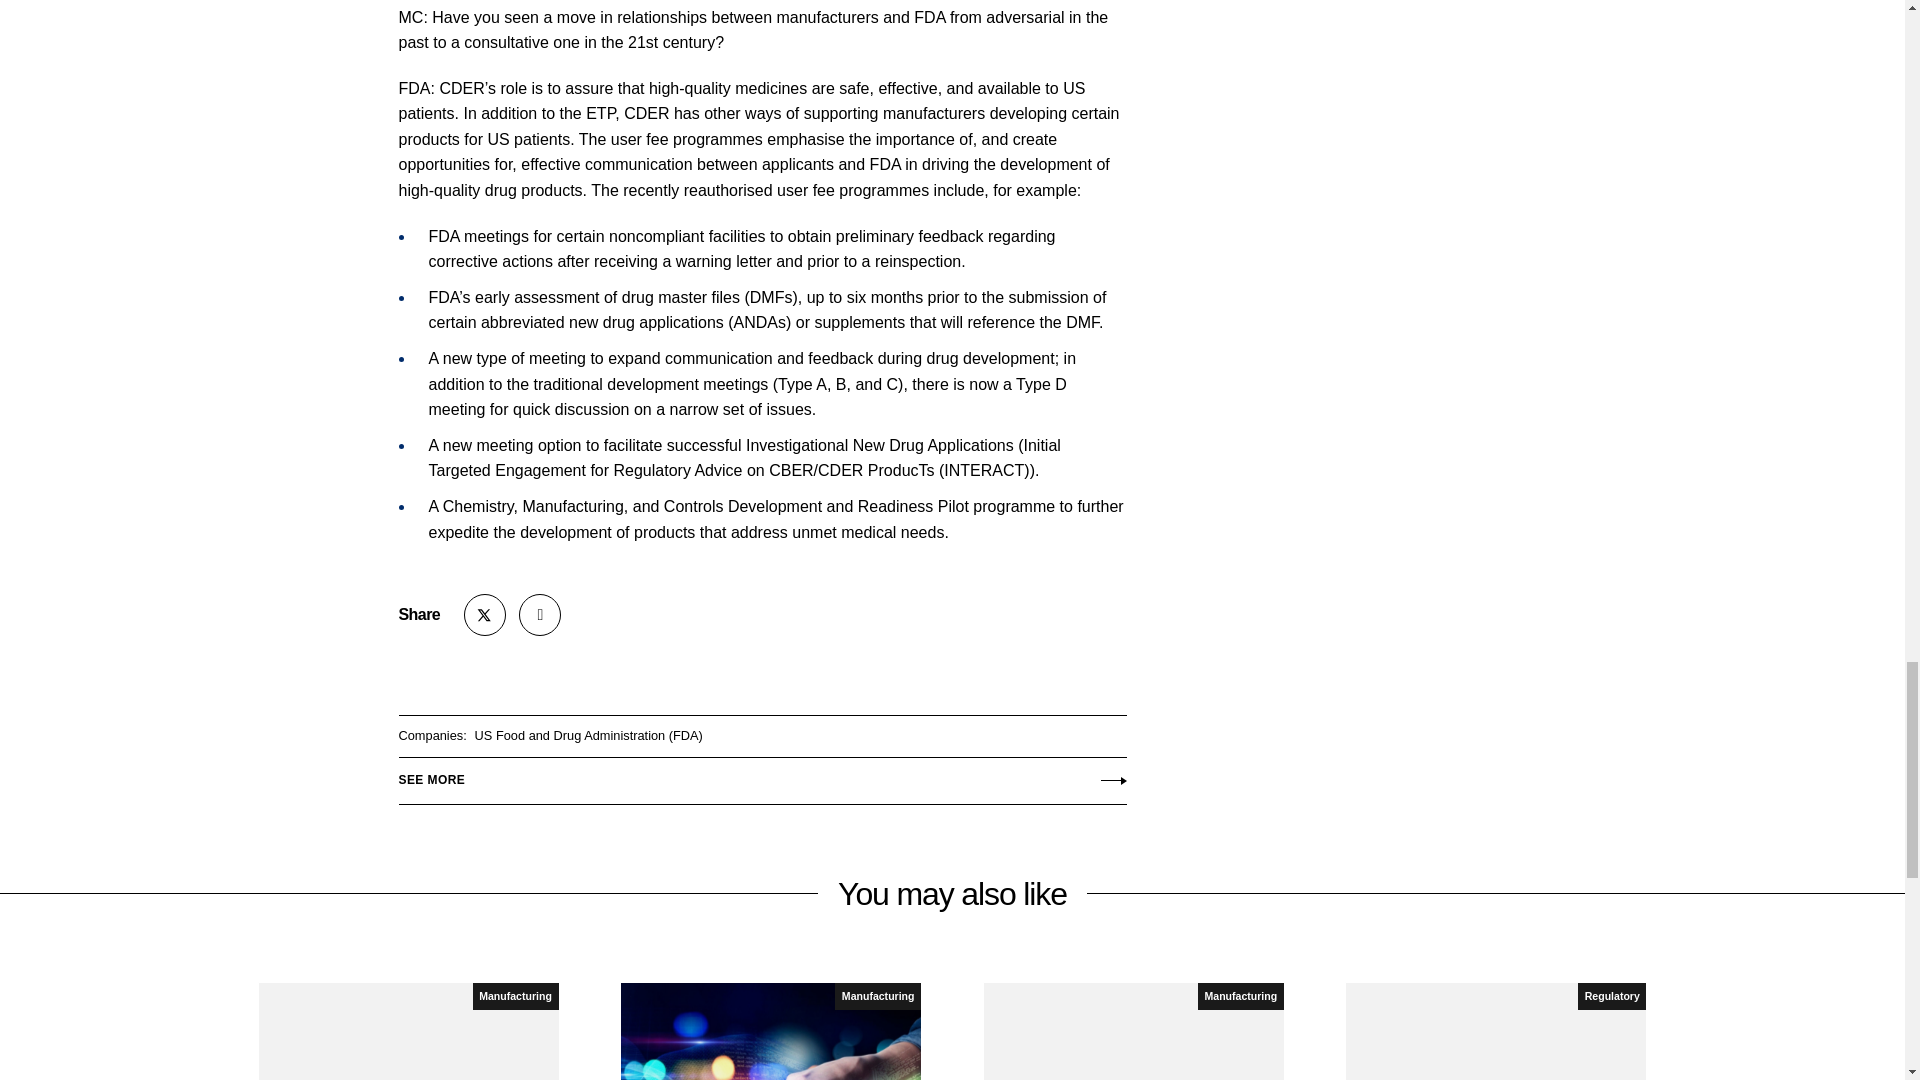  I want to click on LinkedIn, so click(539, 615).